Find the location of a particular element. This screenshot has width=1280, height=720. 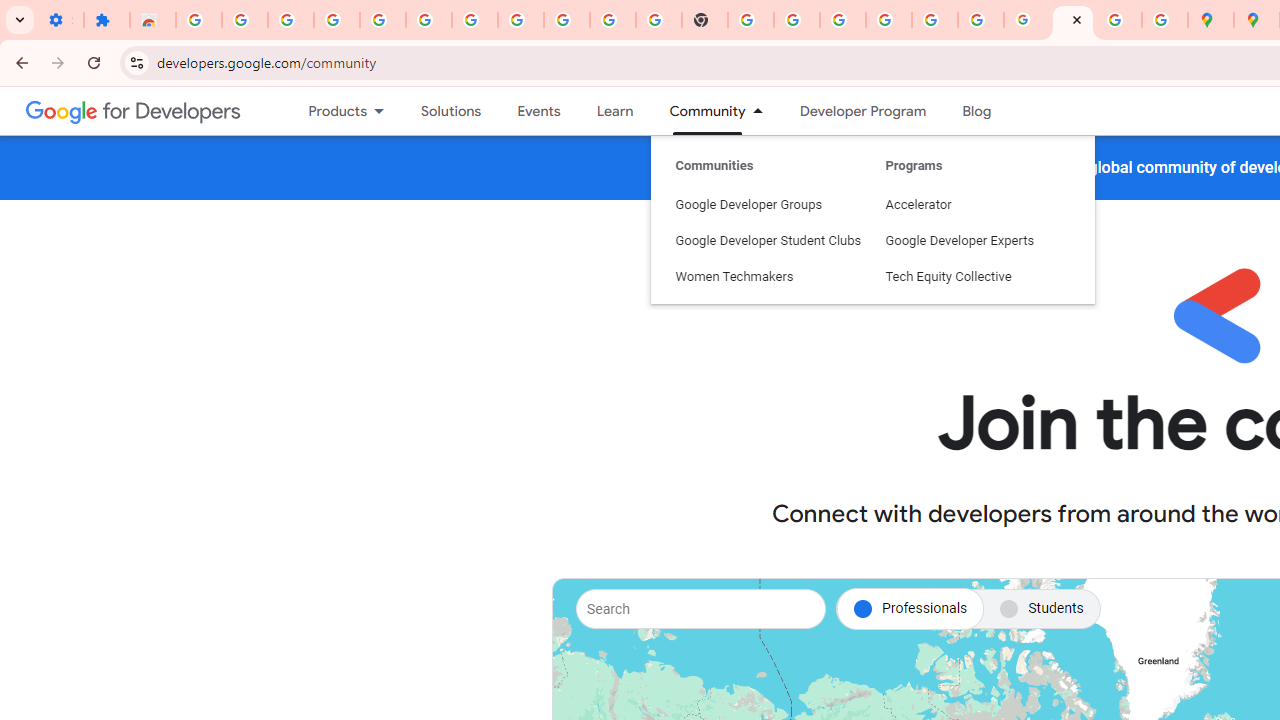

Settings - On startup is located at coordinates (60, 20).